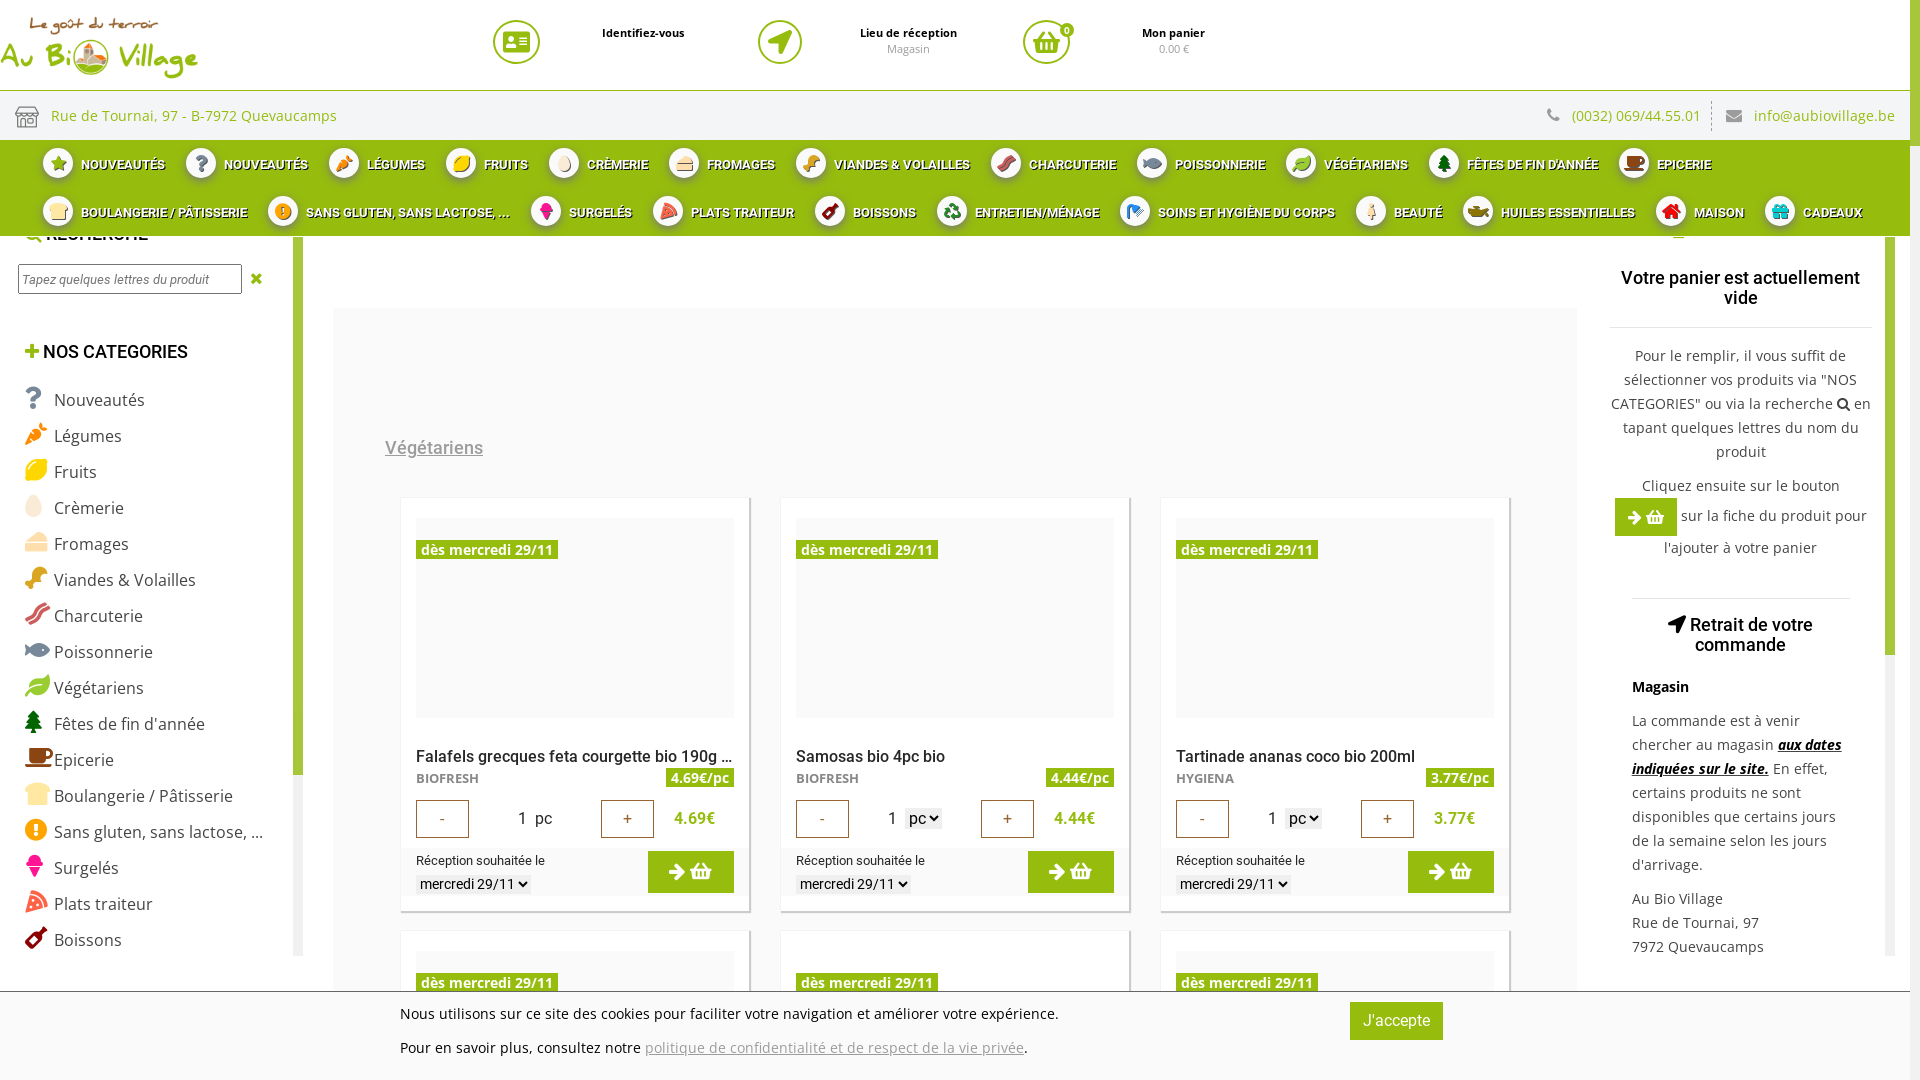 This screenshot has width=1920, height=1080. What do you see at coordinates (77, 544) in the screenshot?
I see `Fromages` at bounding box center [77, 544].